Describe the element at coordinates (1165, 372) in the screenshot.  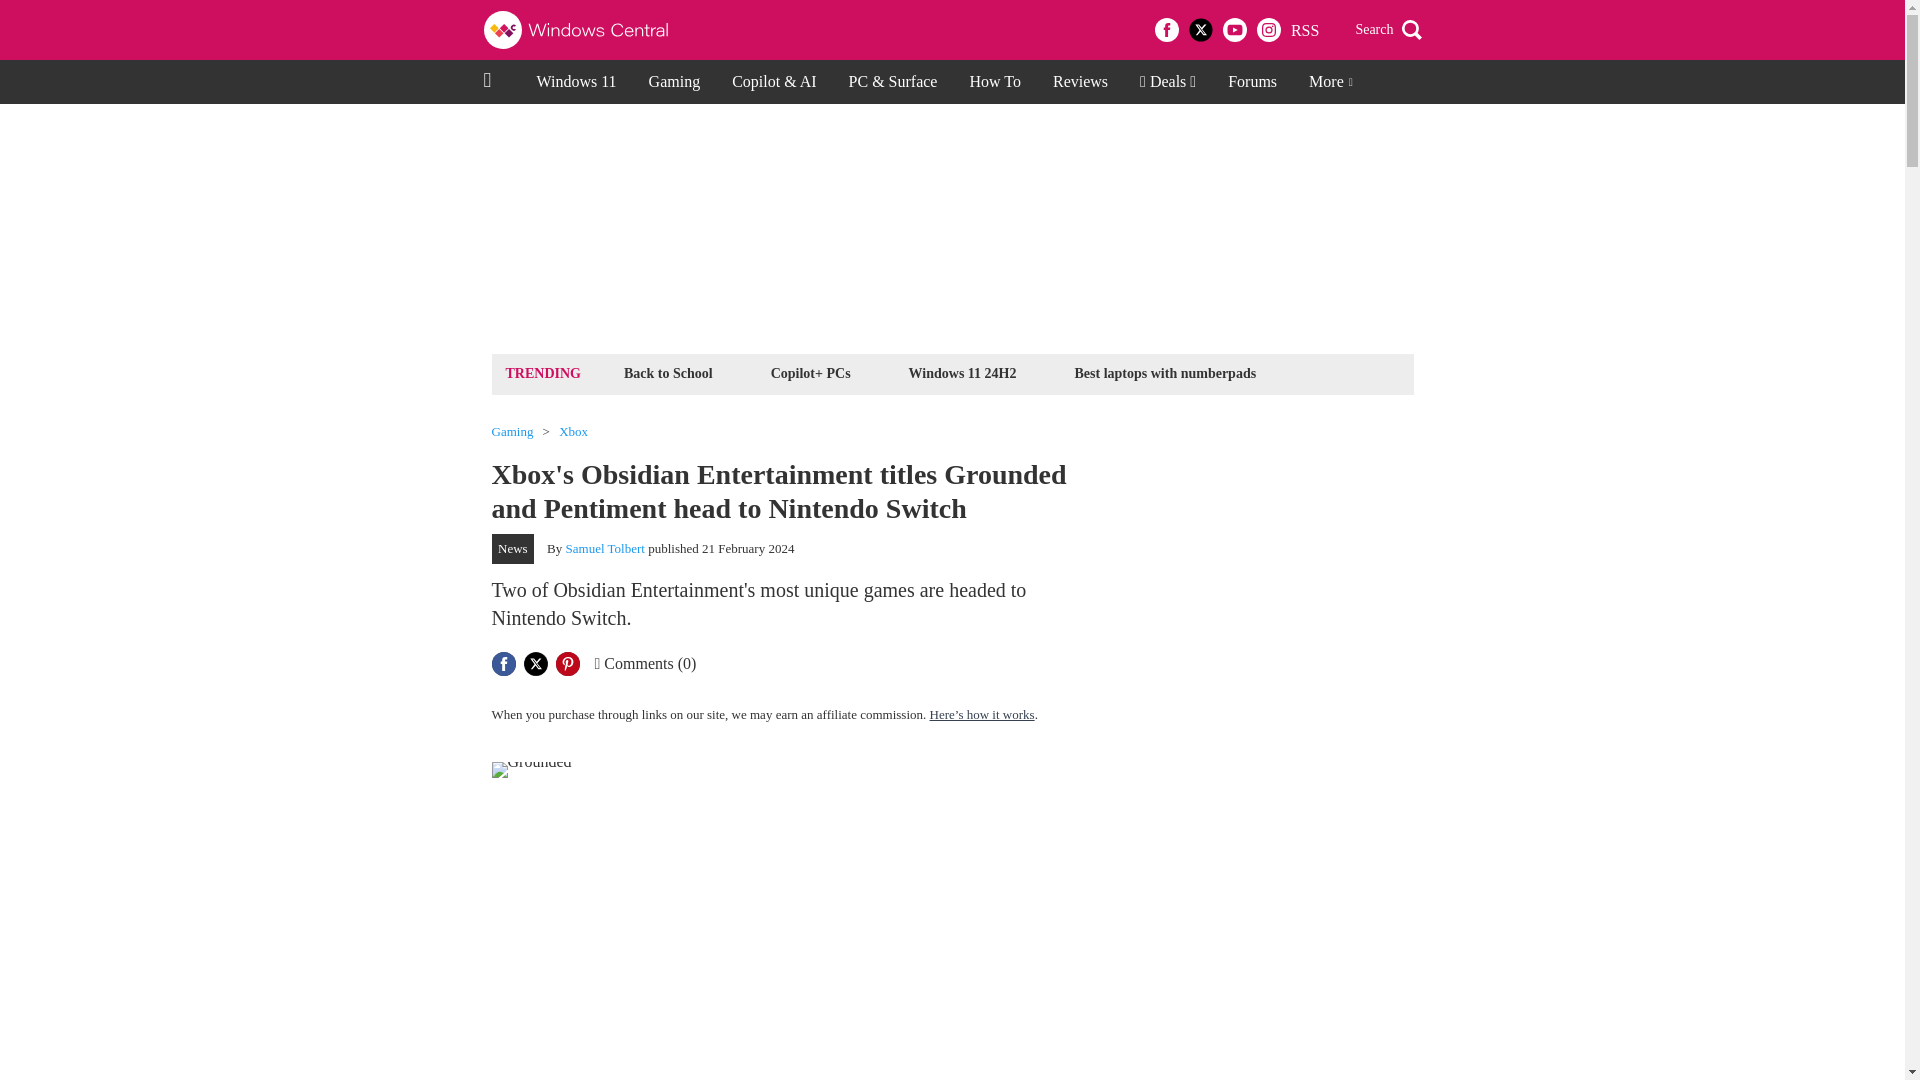
I see `Best laptops with numberpads` at that location.